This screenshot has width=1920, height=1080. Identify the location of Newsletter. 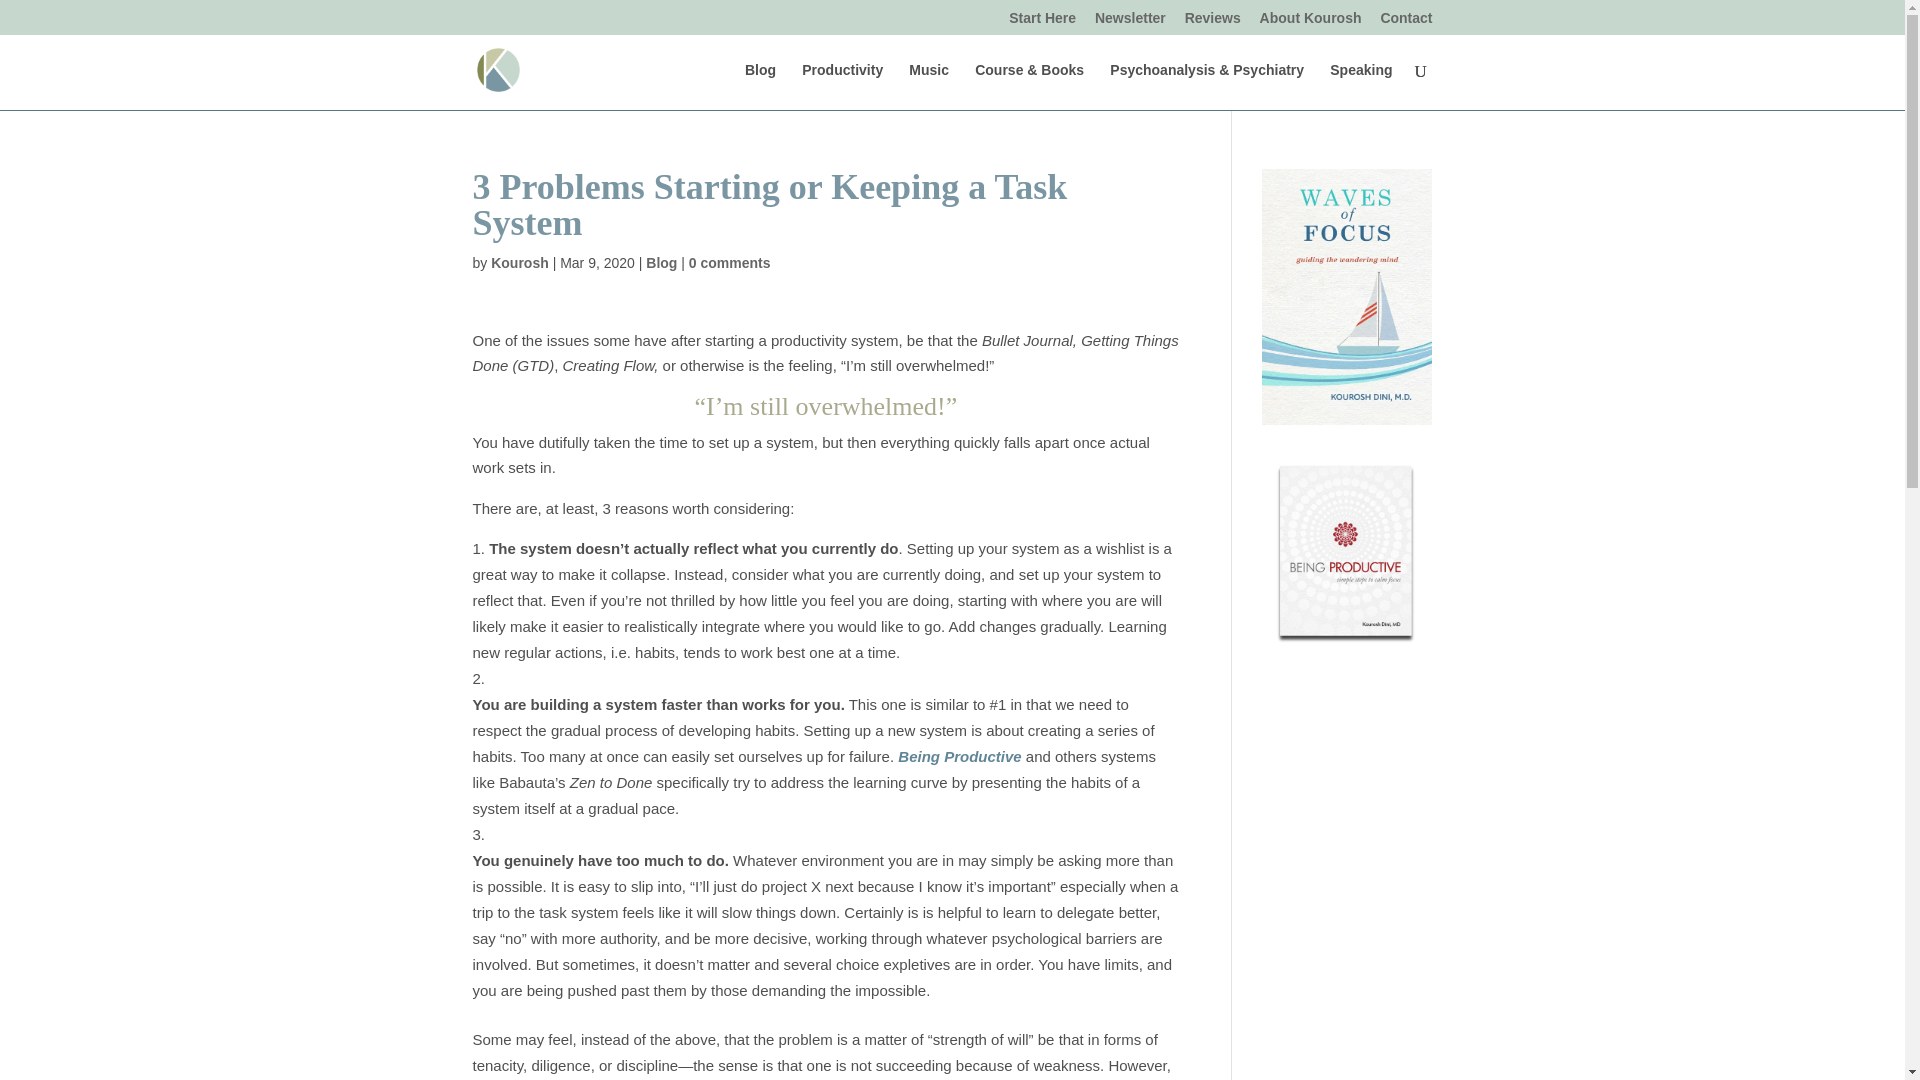
(1130, 22).